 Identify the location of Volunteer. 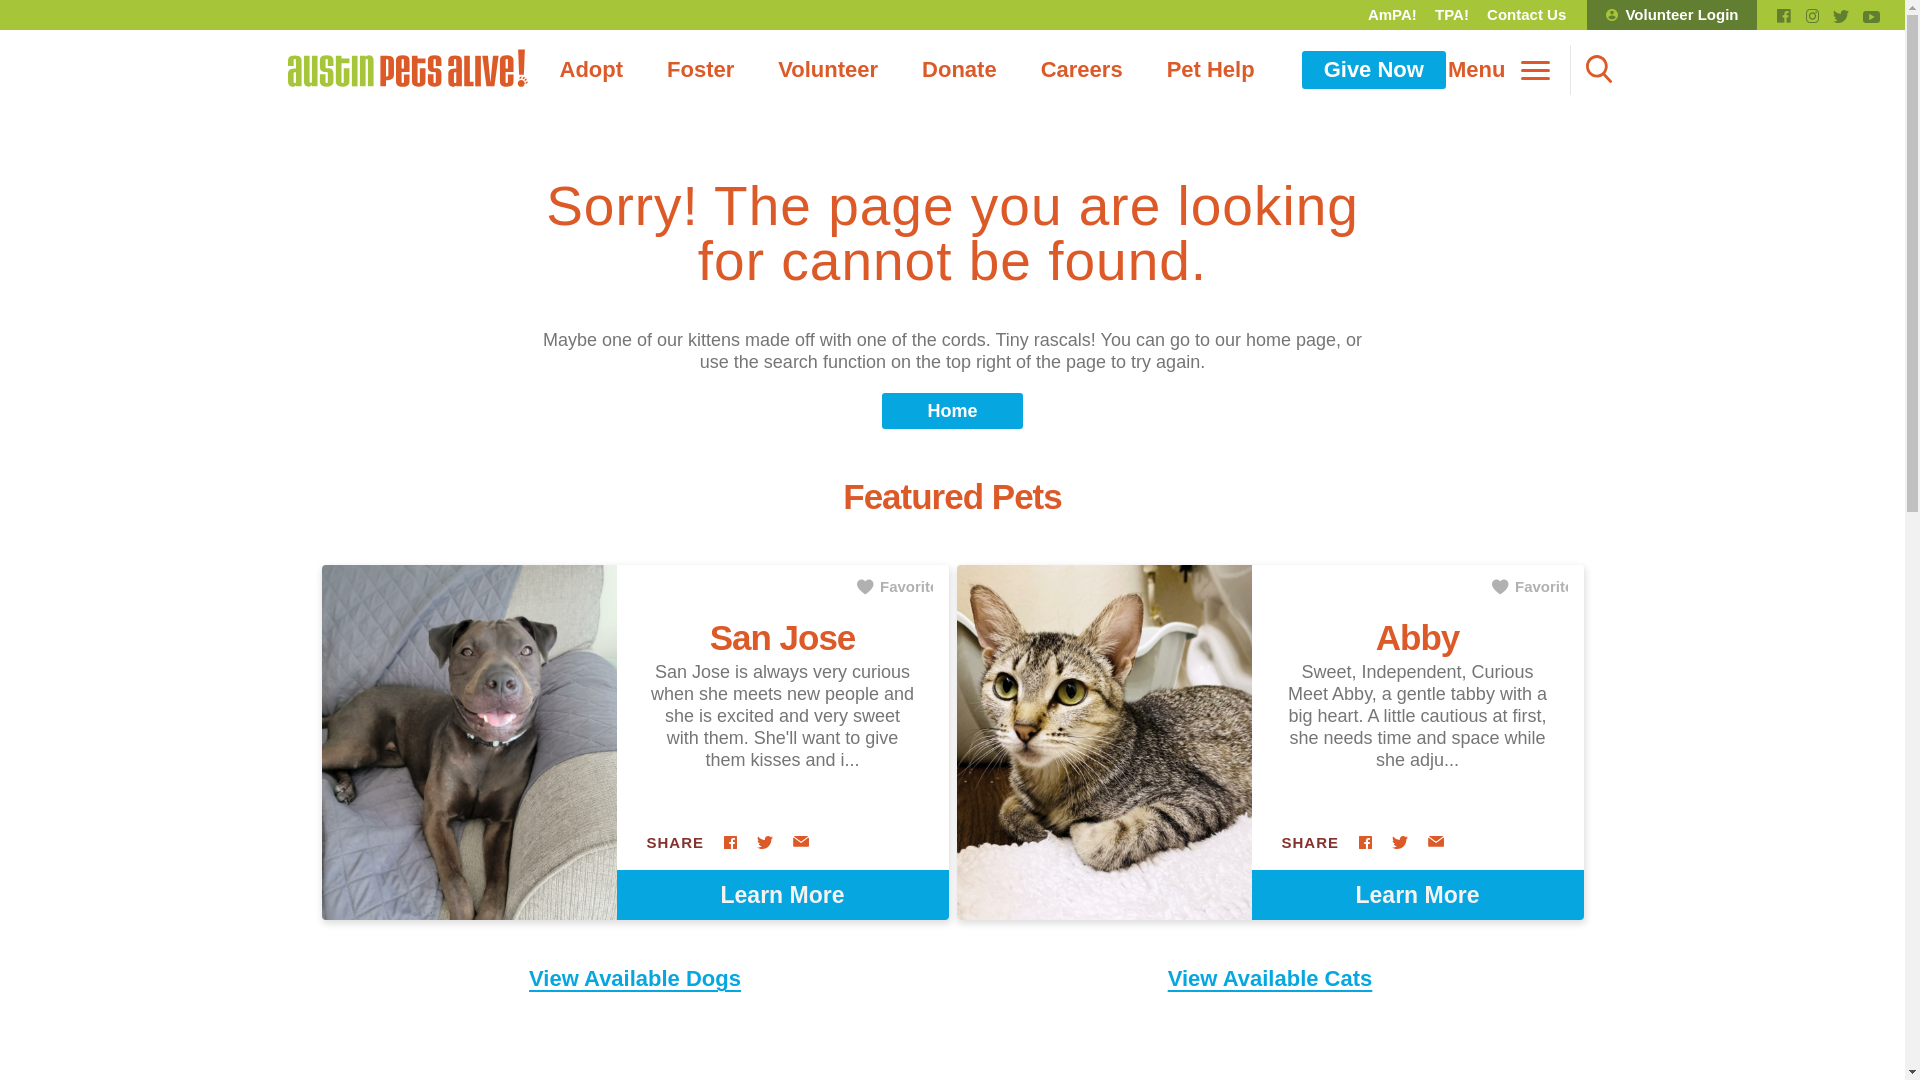
(828, 69).